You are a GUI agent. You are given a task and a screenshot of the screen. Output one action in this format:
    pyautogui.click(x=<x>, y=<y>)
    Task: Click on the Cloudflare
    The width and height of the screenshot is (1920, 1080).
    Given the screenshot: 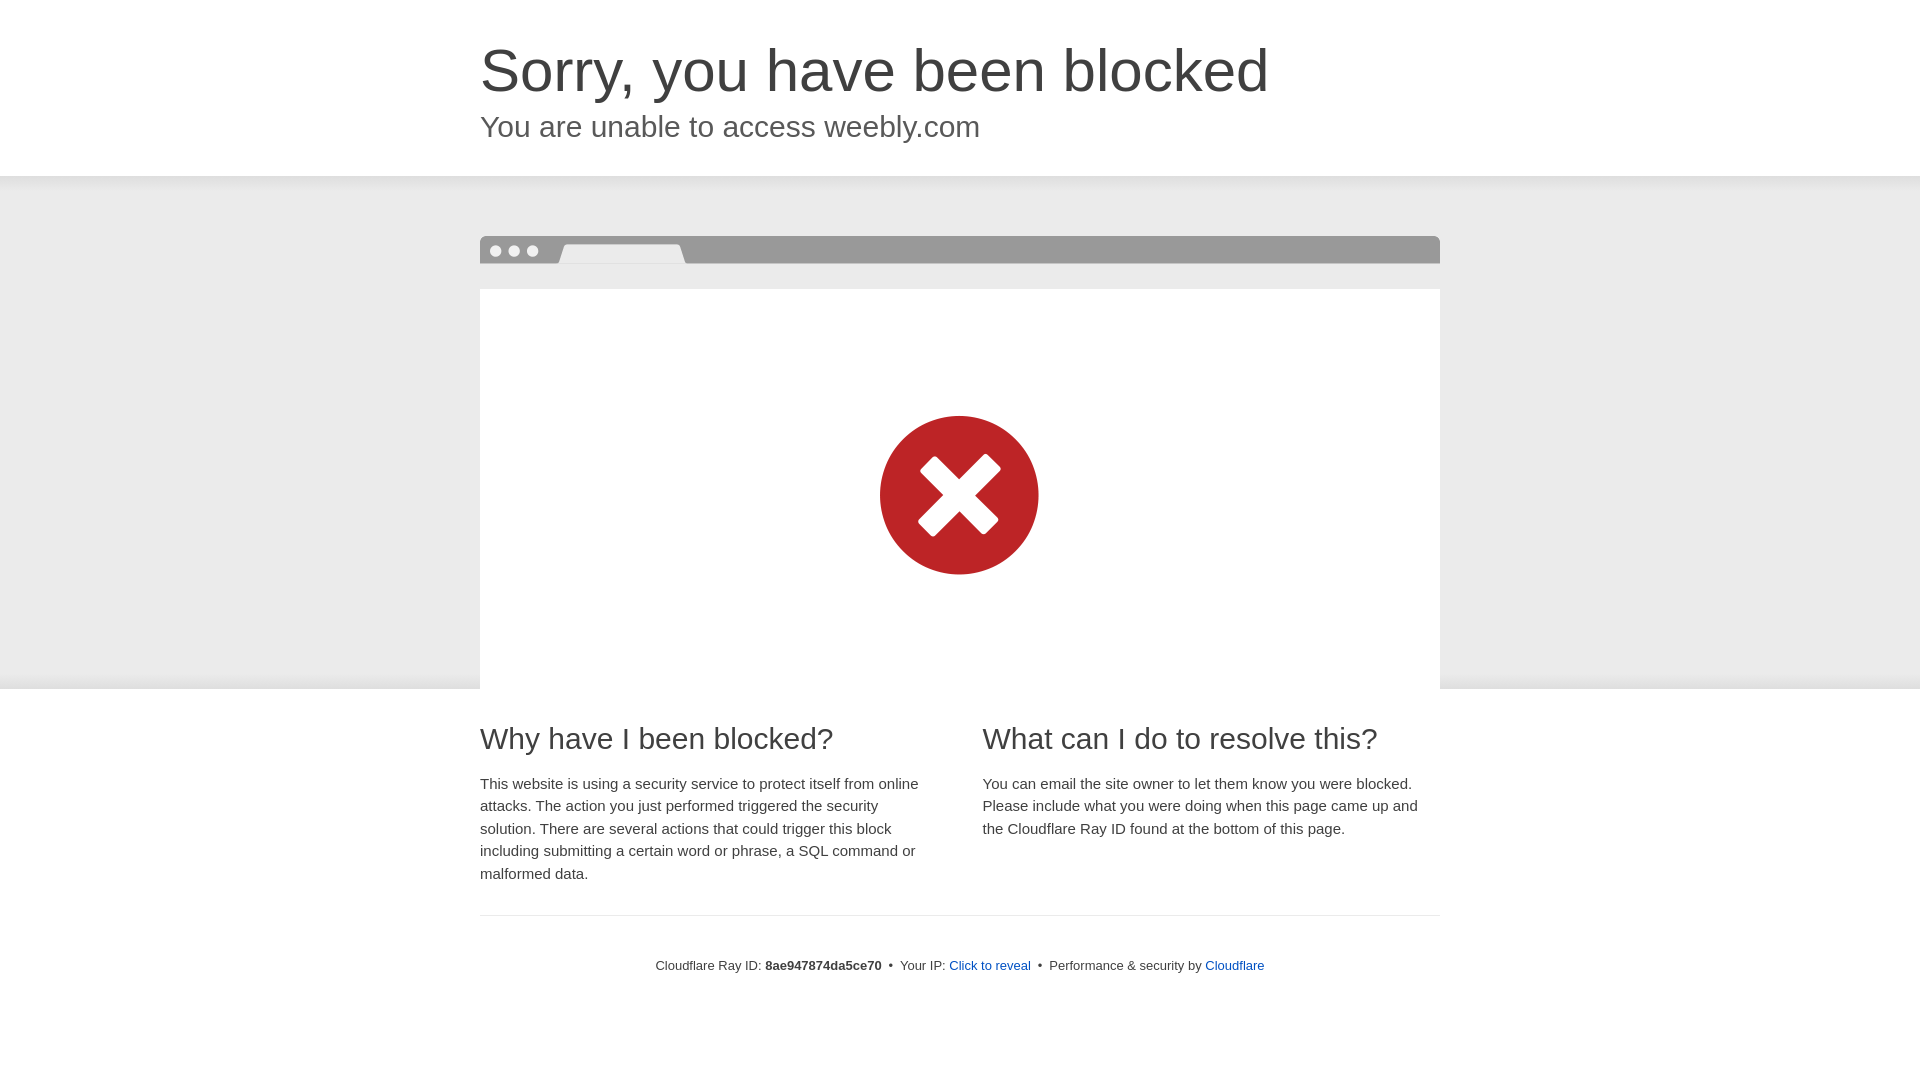 What is the action you would take?
    pyautogui.click(x=1234, y=965)
    